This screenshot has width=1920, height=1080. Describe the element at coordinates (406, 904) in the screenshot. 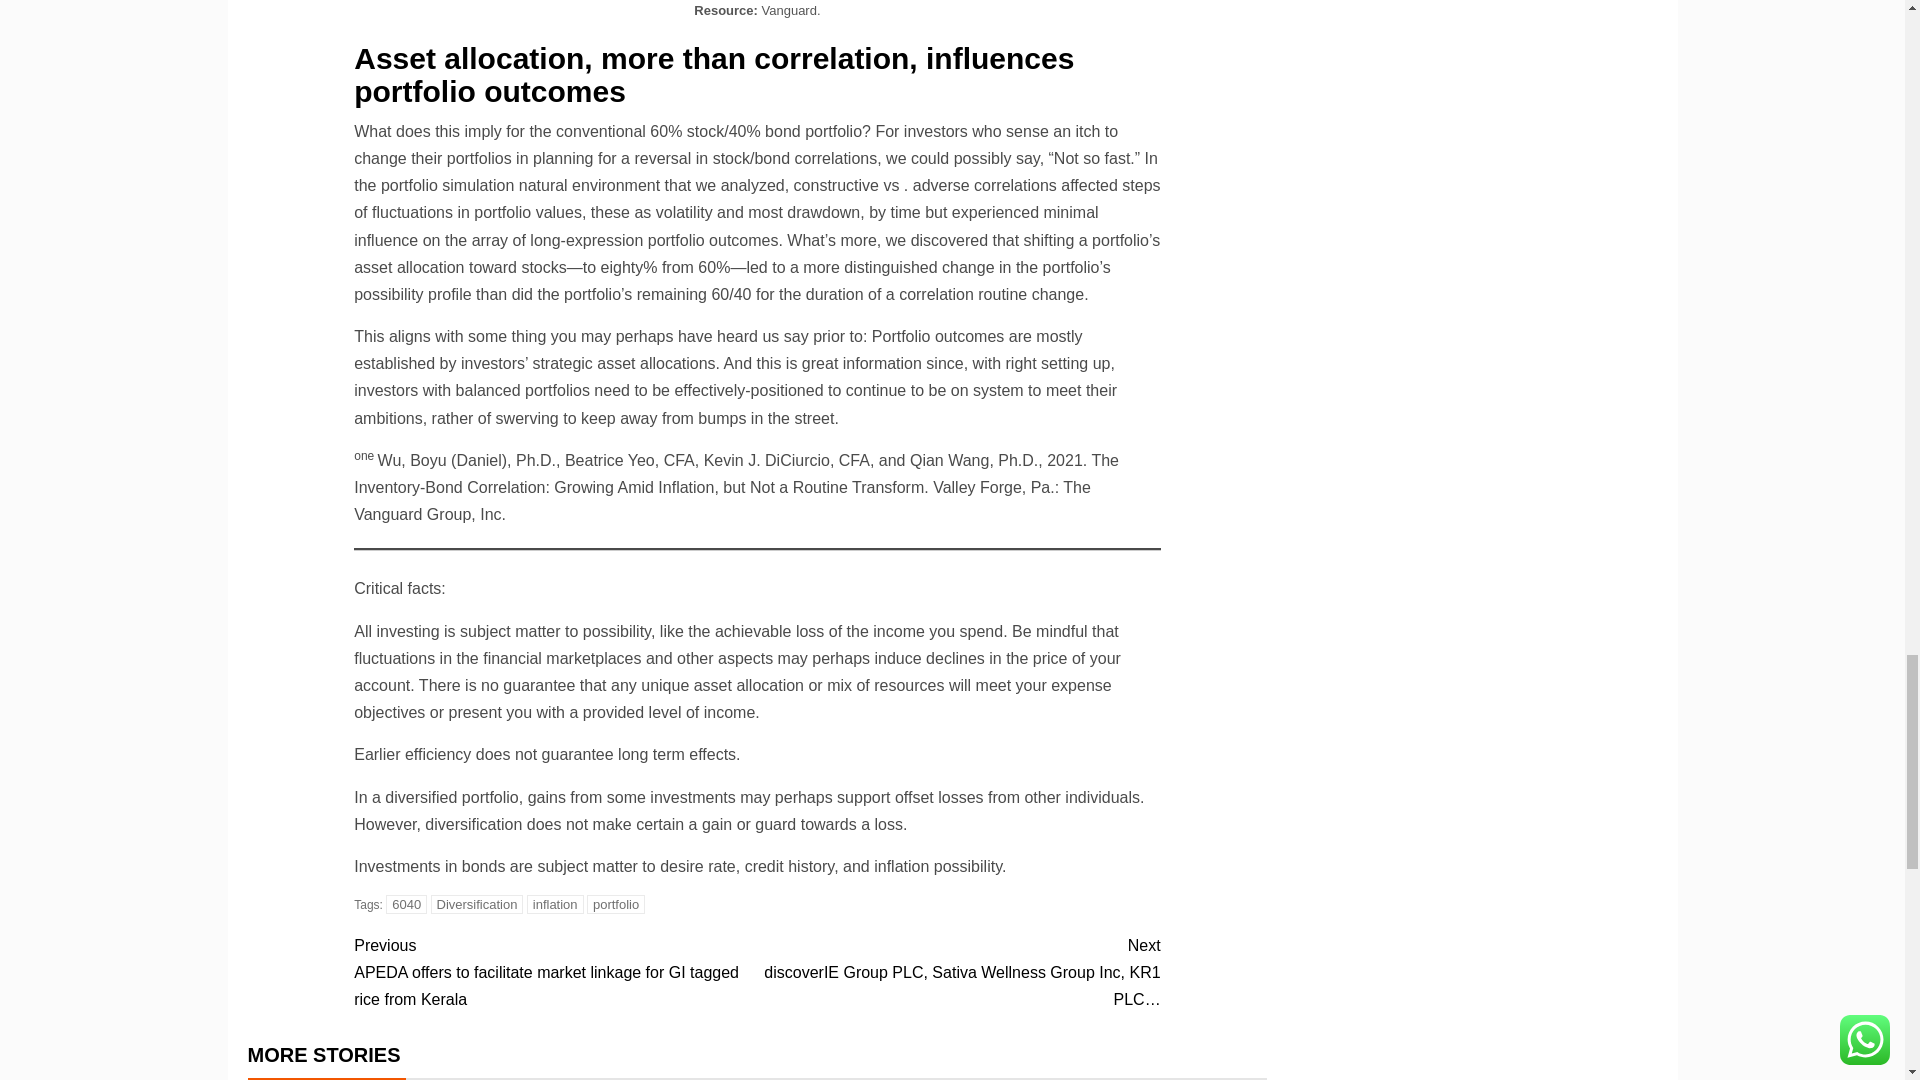

I see `6040` at that location.